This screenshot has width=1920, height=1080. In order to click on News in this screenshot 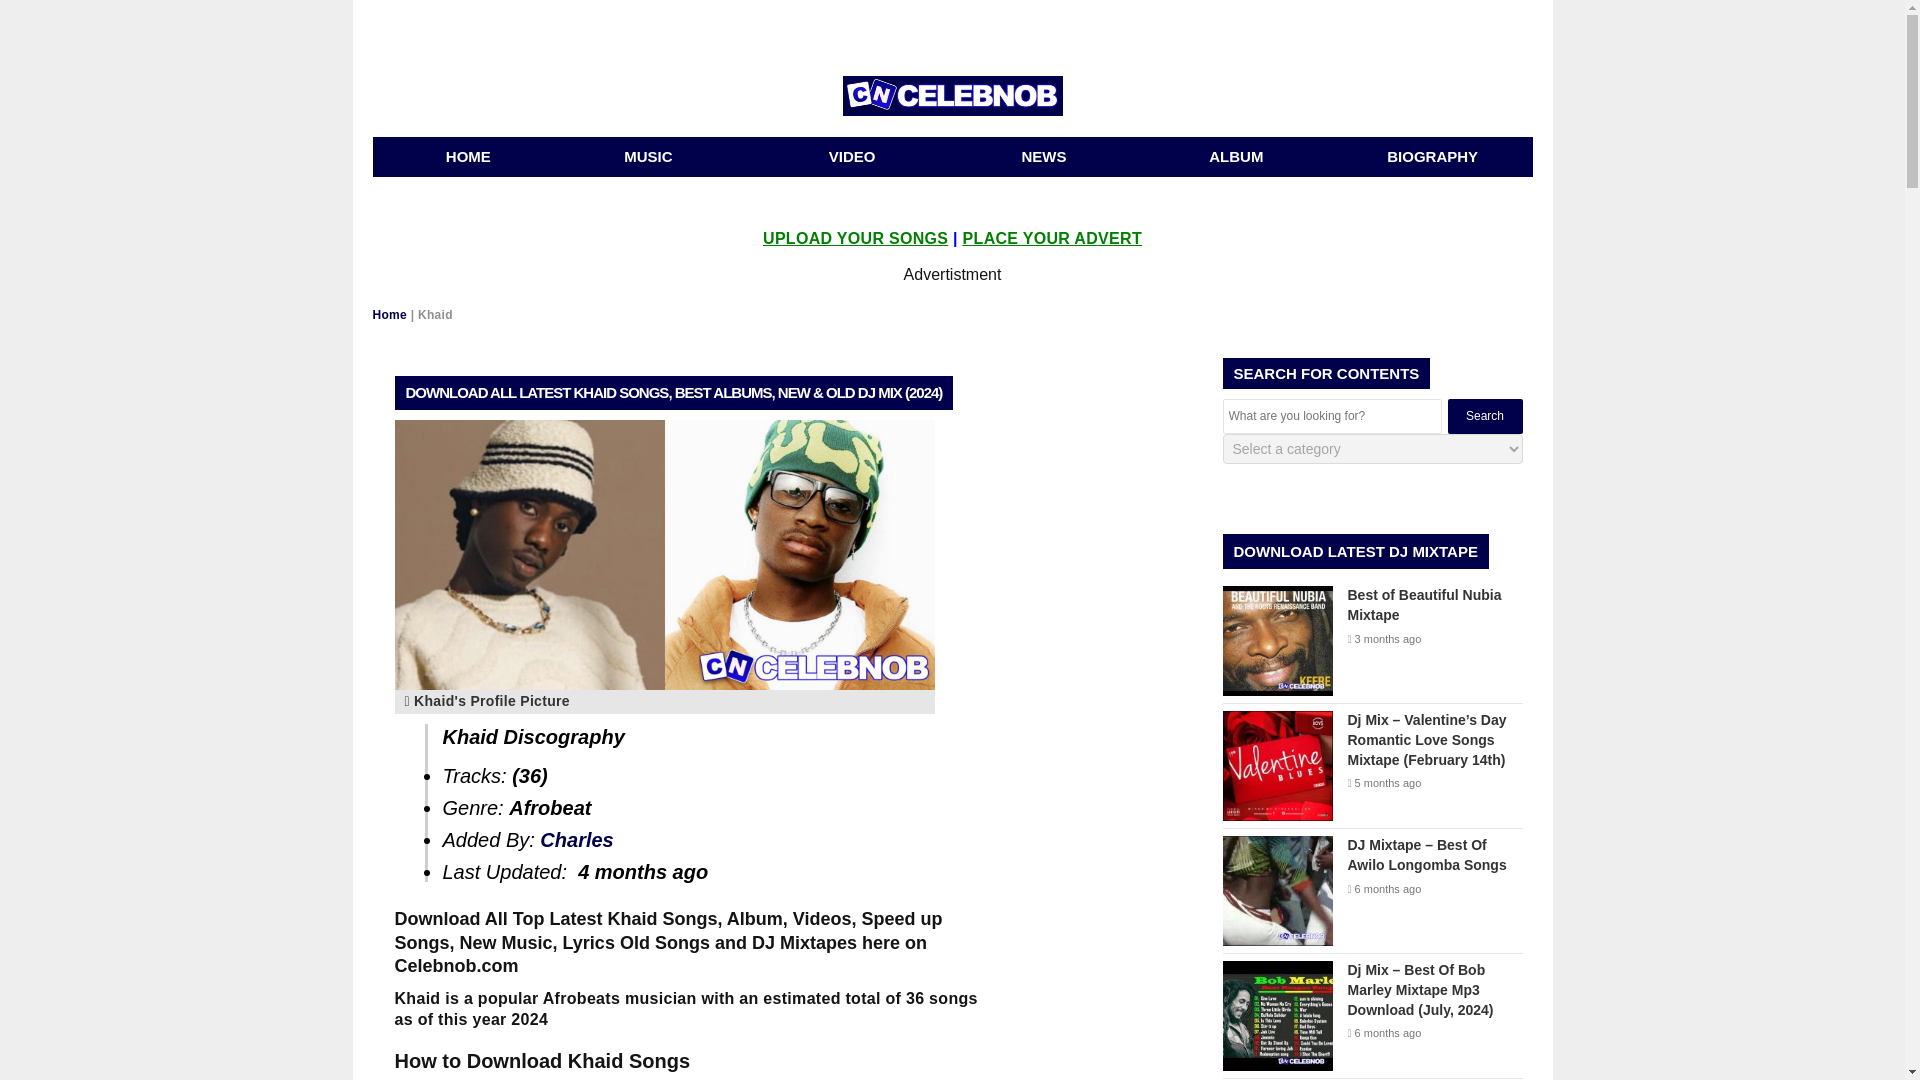, I will do `click(1044, 157)`.